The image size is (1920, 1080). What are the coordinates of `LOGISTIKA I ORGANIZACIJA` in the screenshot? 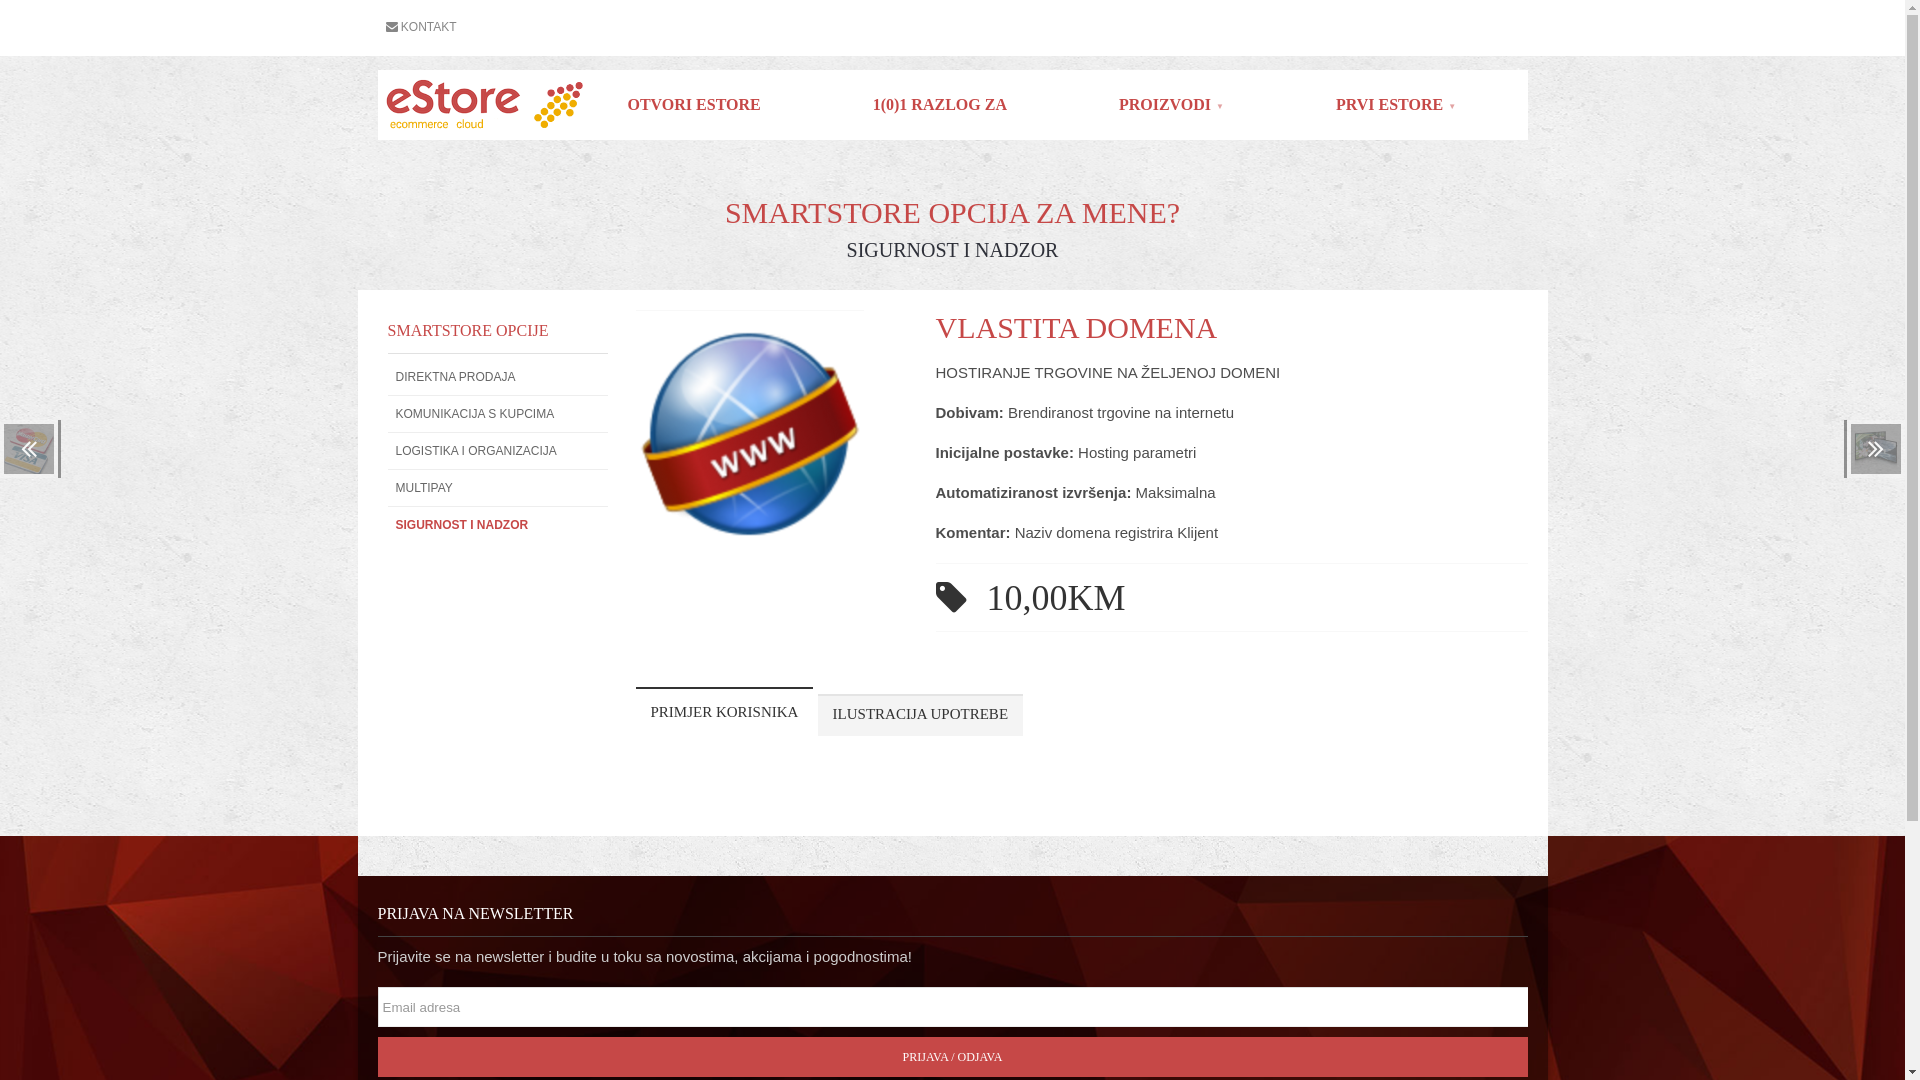 It's located at (498, 451).